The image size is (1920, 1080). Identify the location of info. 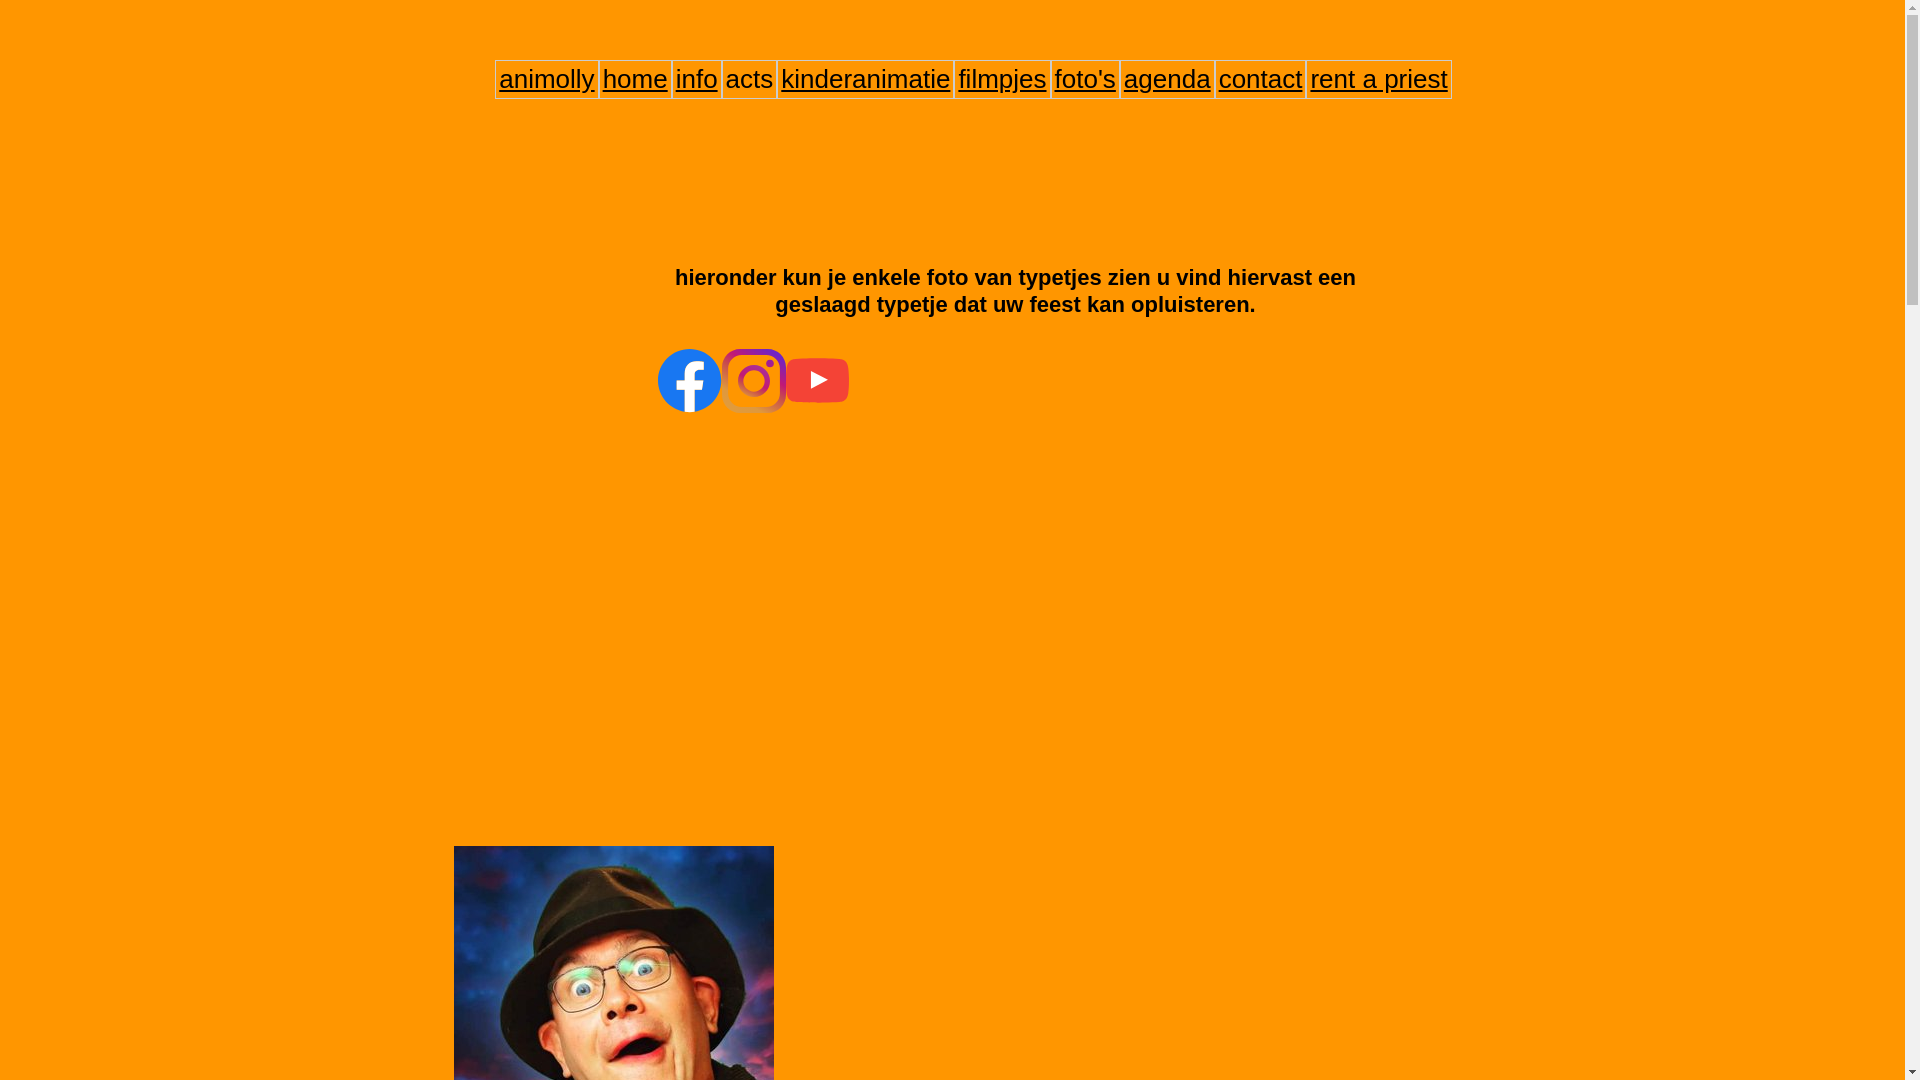
(697, 80).